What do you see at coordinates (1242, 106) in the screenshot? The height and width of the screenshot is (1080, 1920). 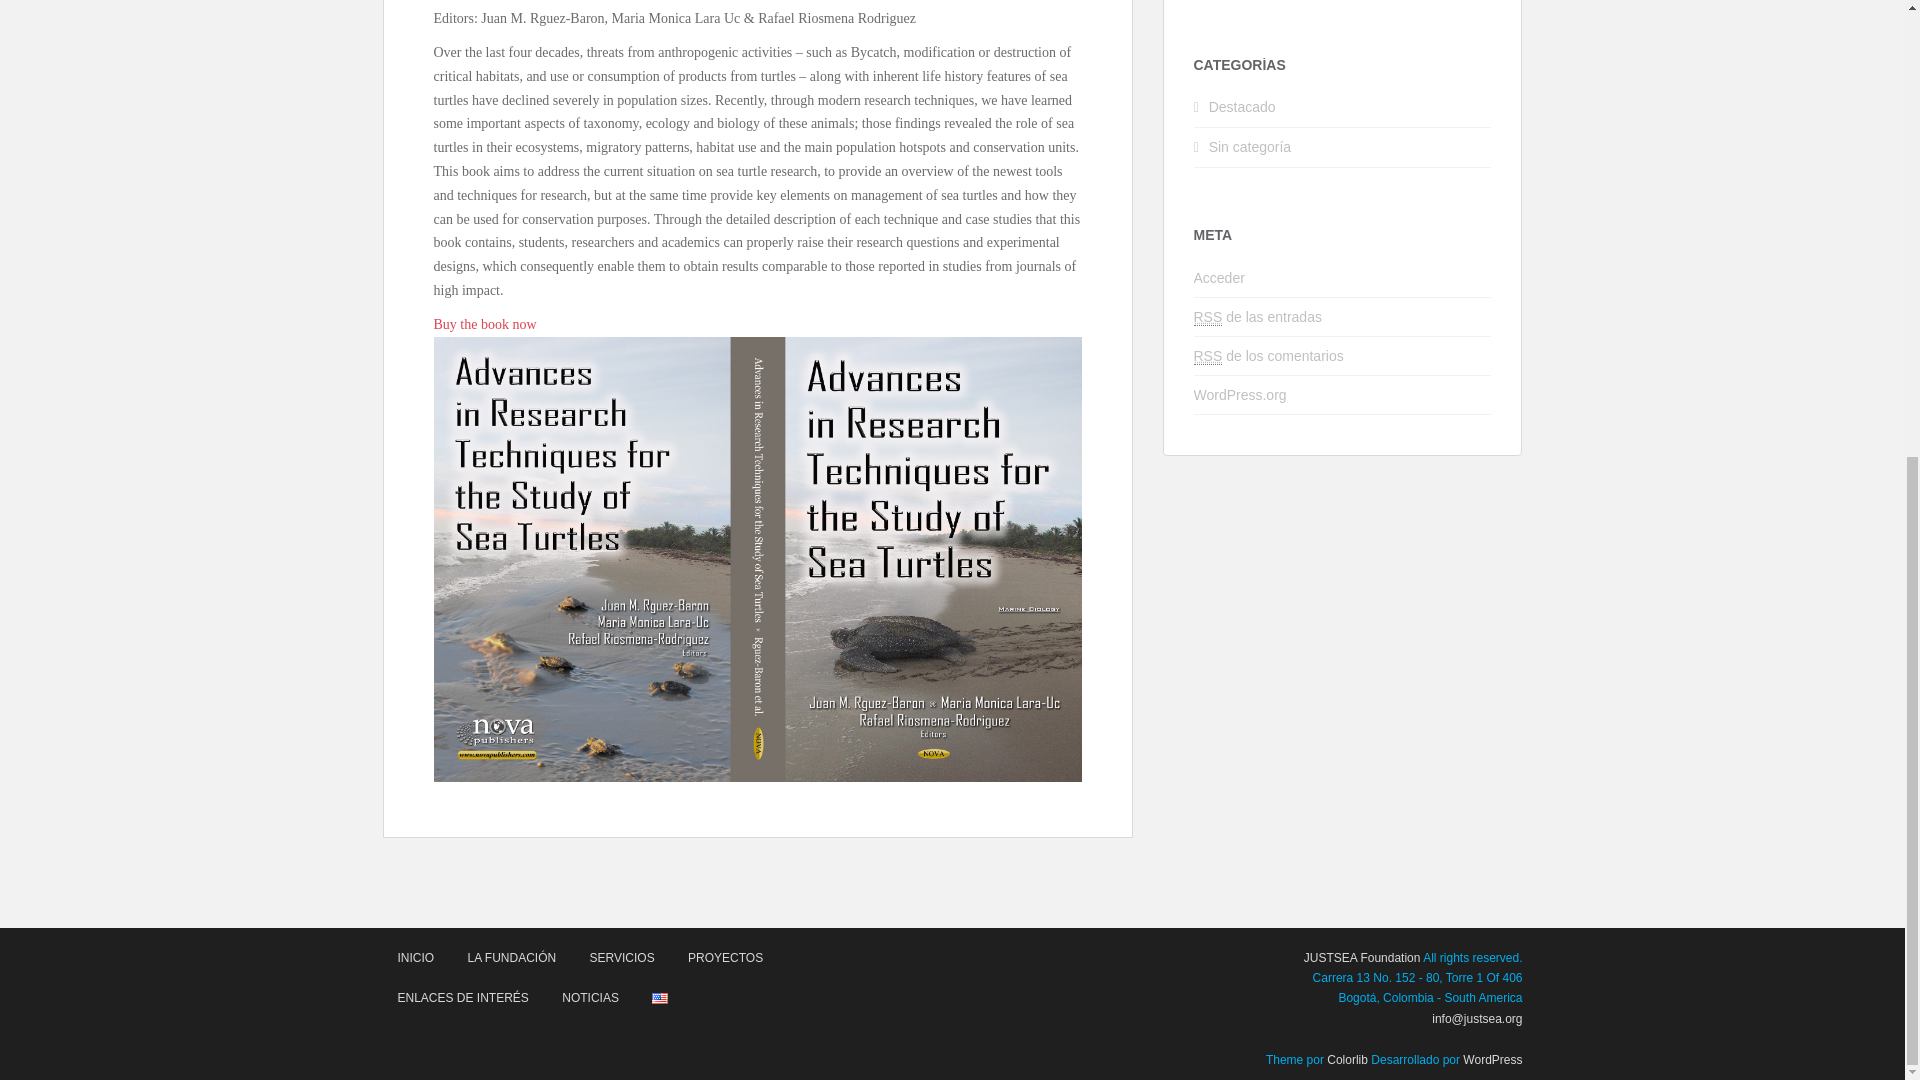 I see `Destacado` at bounding box center [1242, 106].